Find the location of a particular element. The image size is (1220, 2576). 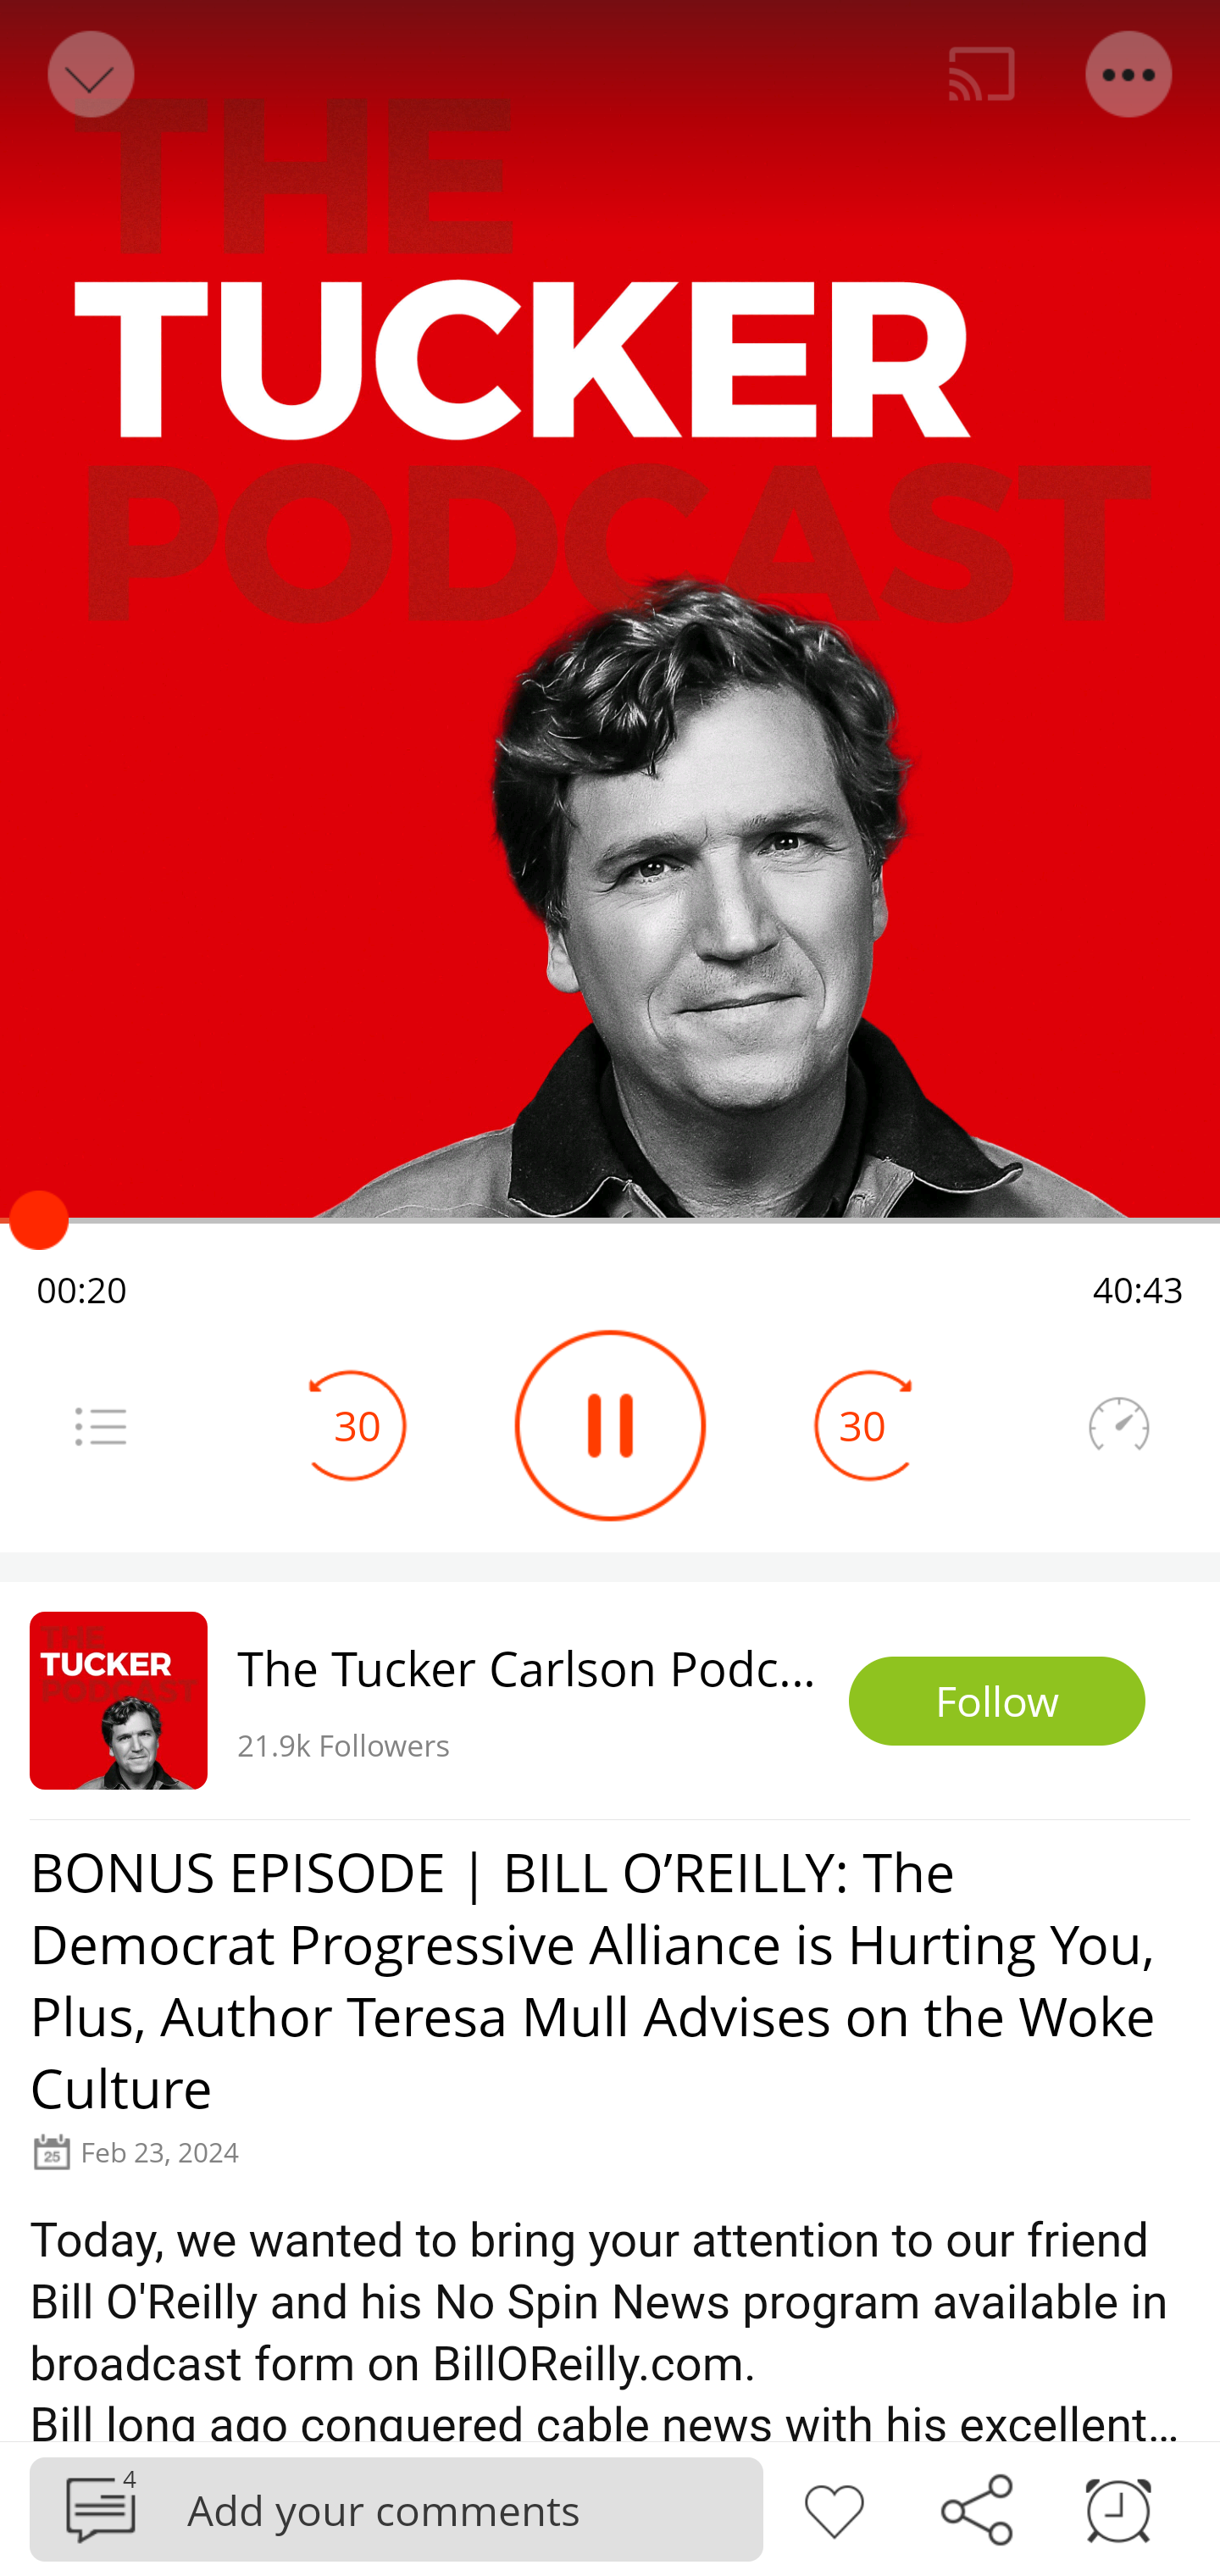

Sleep timer is located at coordinates (1118, 2507).